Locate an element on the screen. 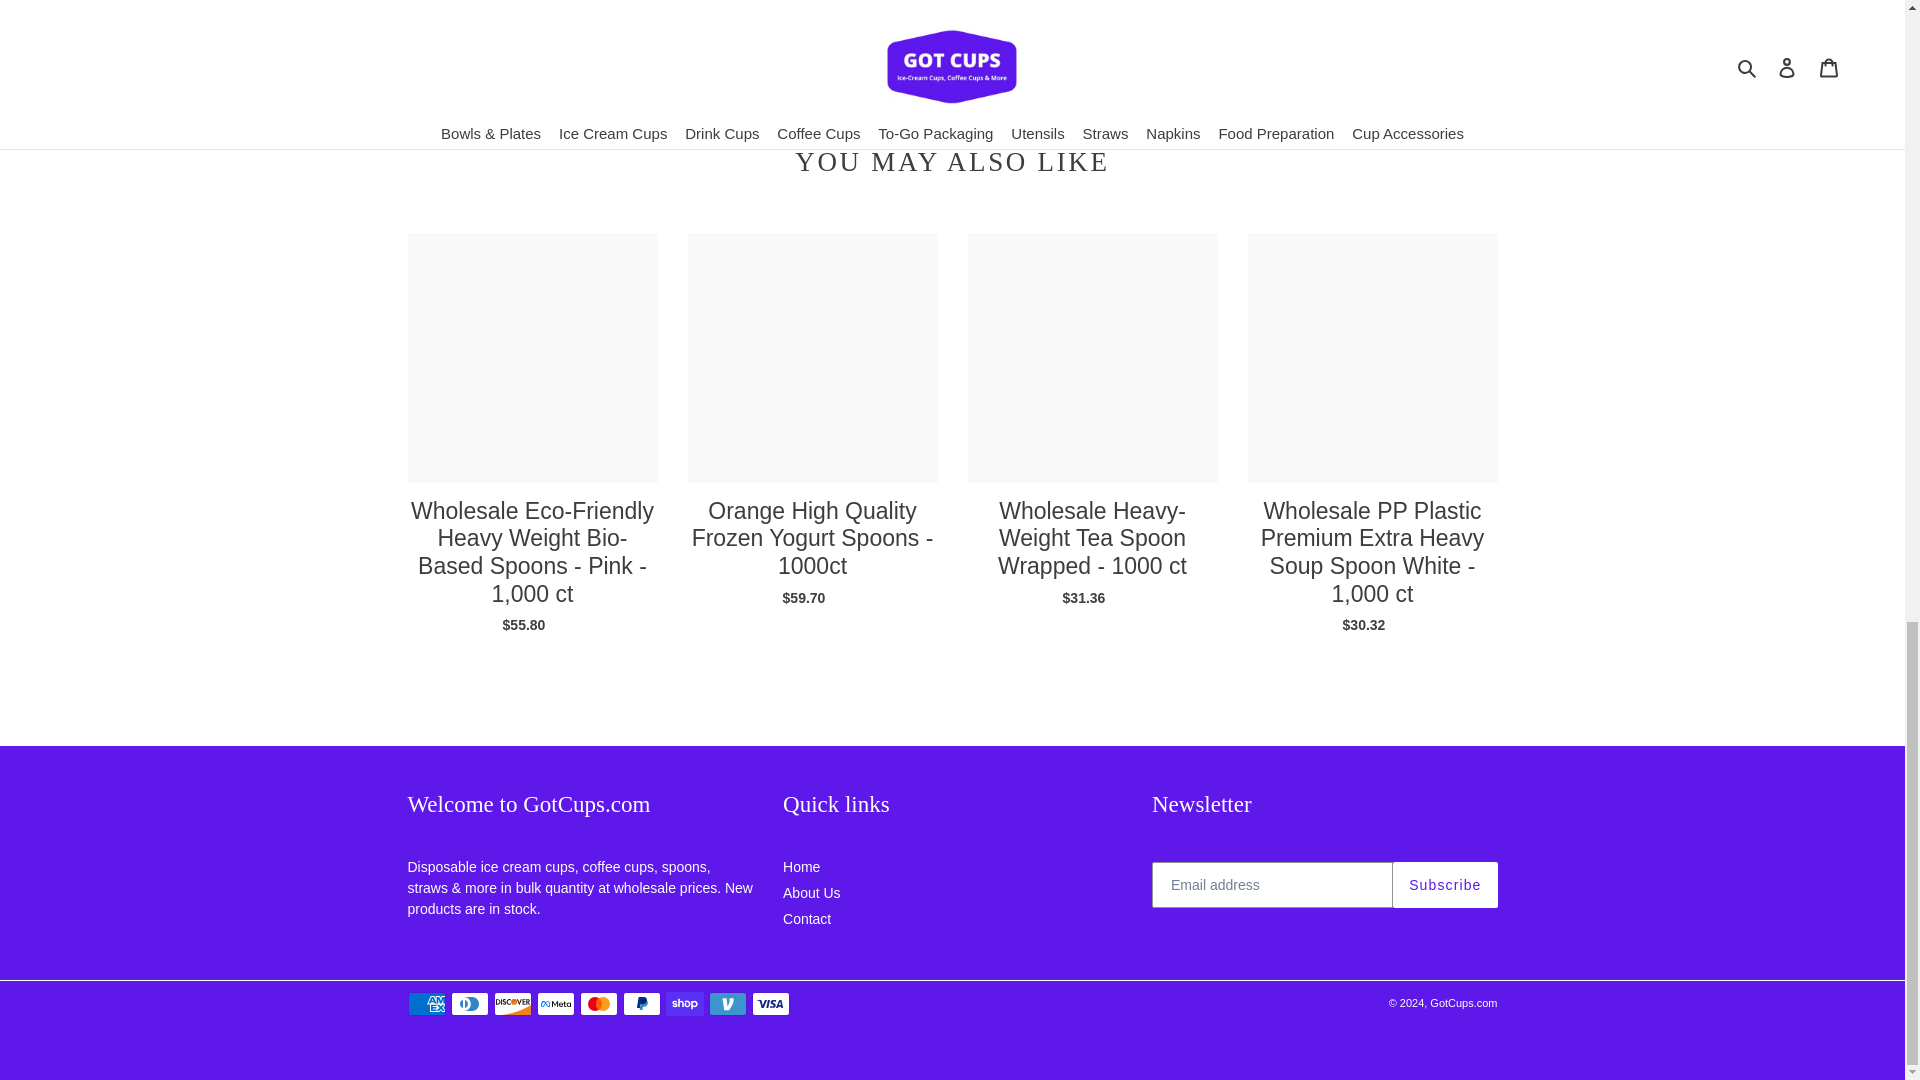 The width and height of the screenshot is (1920, 1080). Venmo is located at coordinates (727, 1004).